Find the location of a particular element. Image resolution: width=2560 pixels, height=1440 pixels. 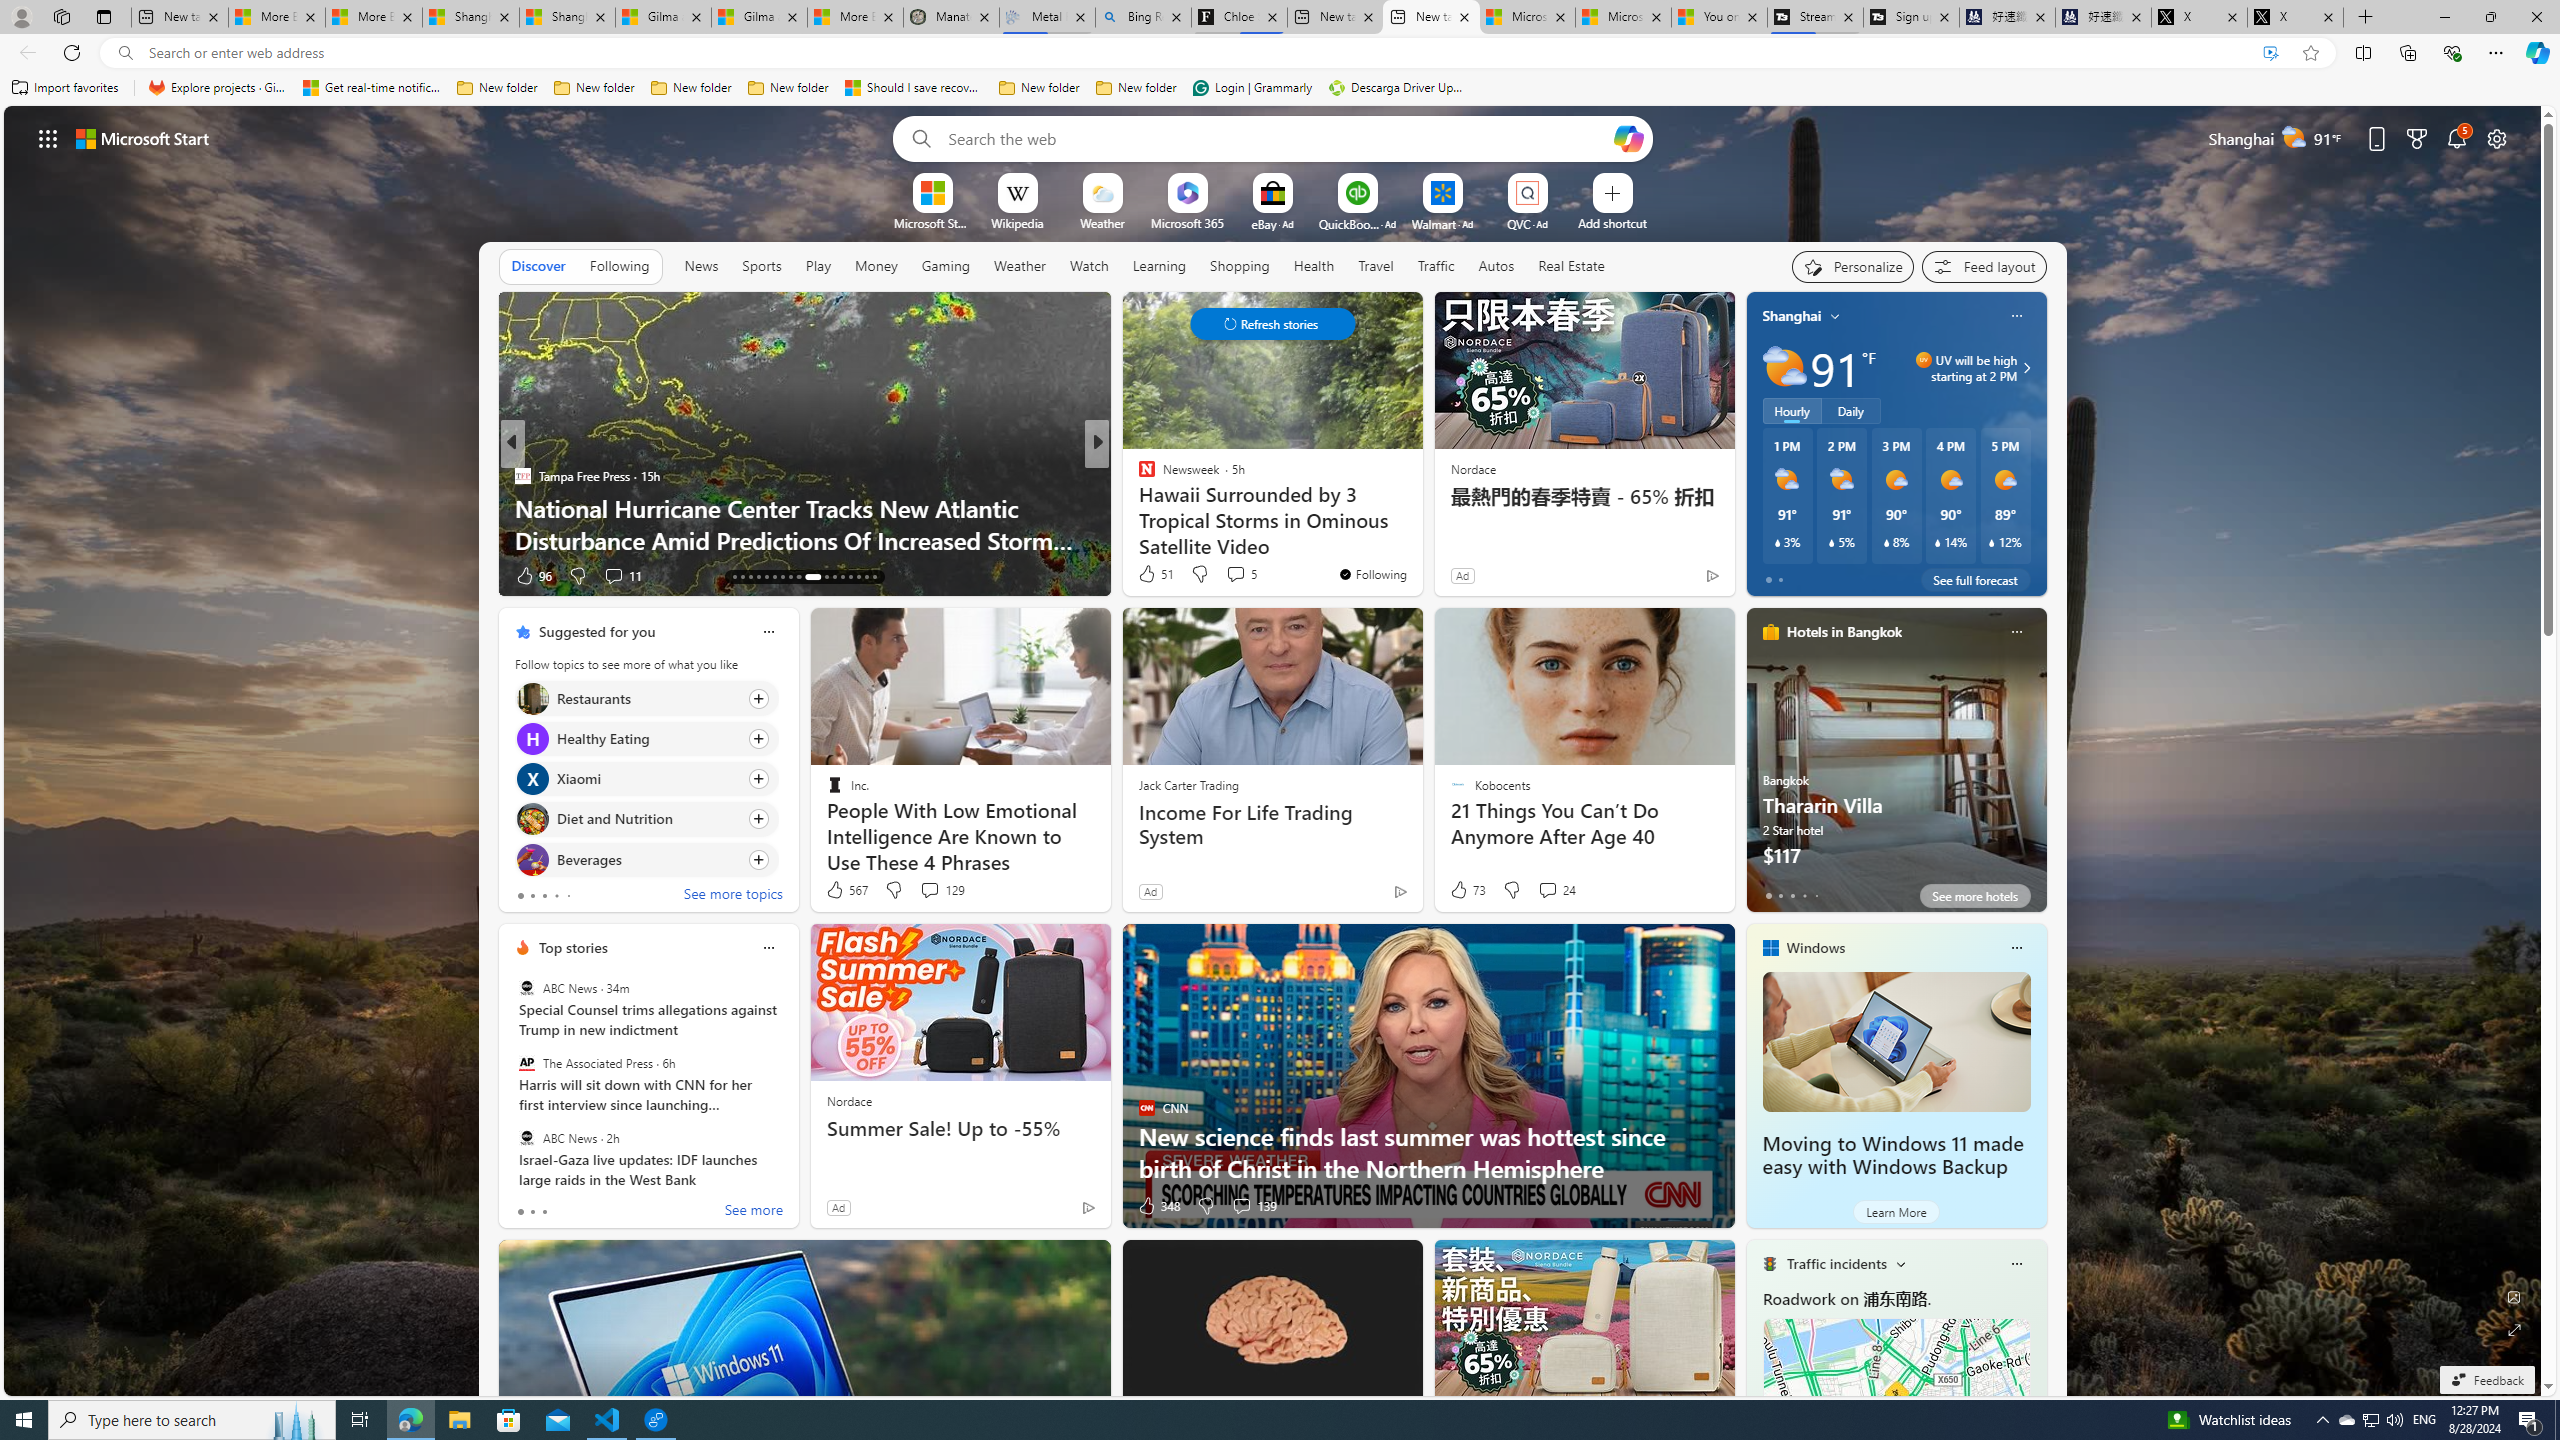

Thararin Villa is located at coordinates (1896, 768).